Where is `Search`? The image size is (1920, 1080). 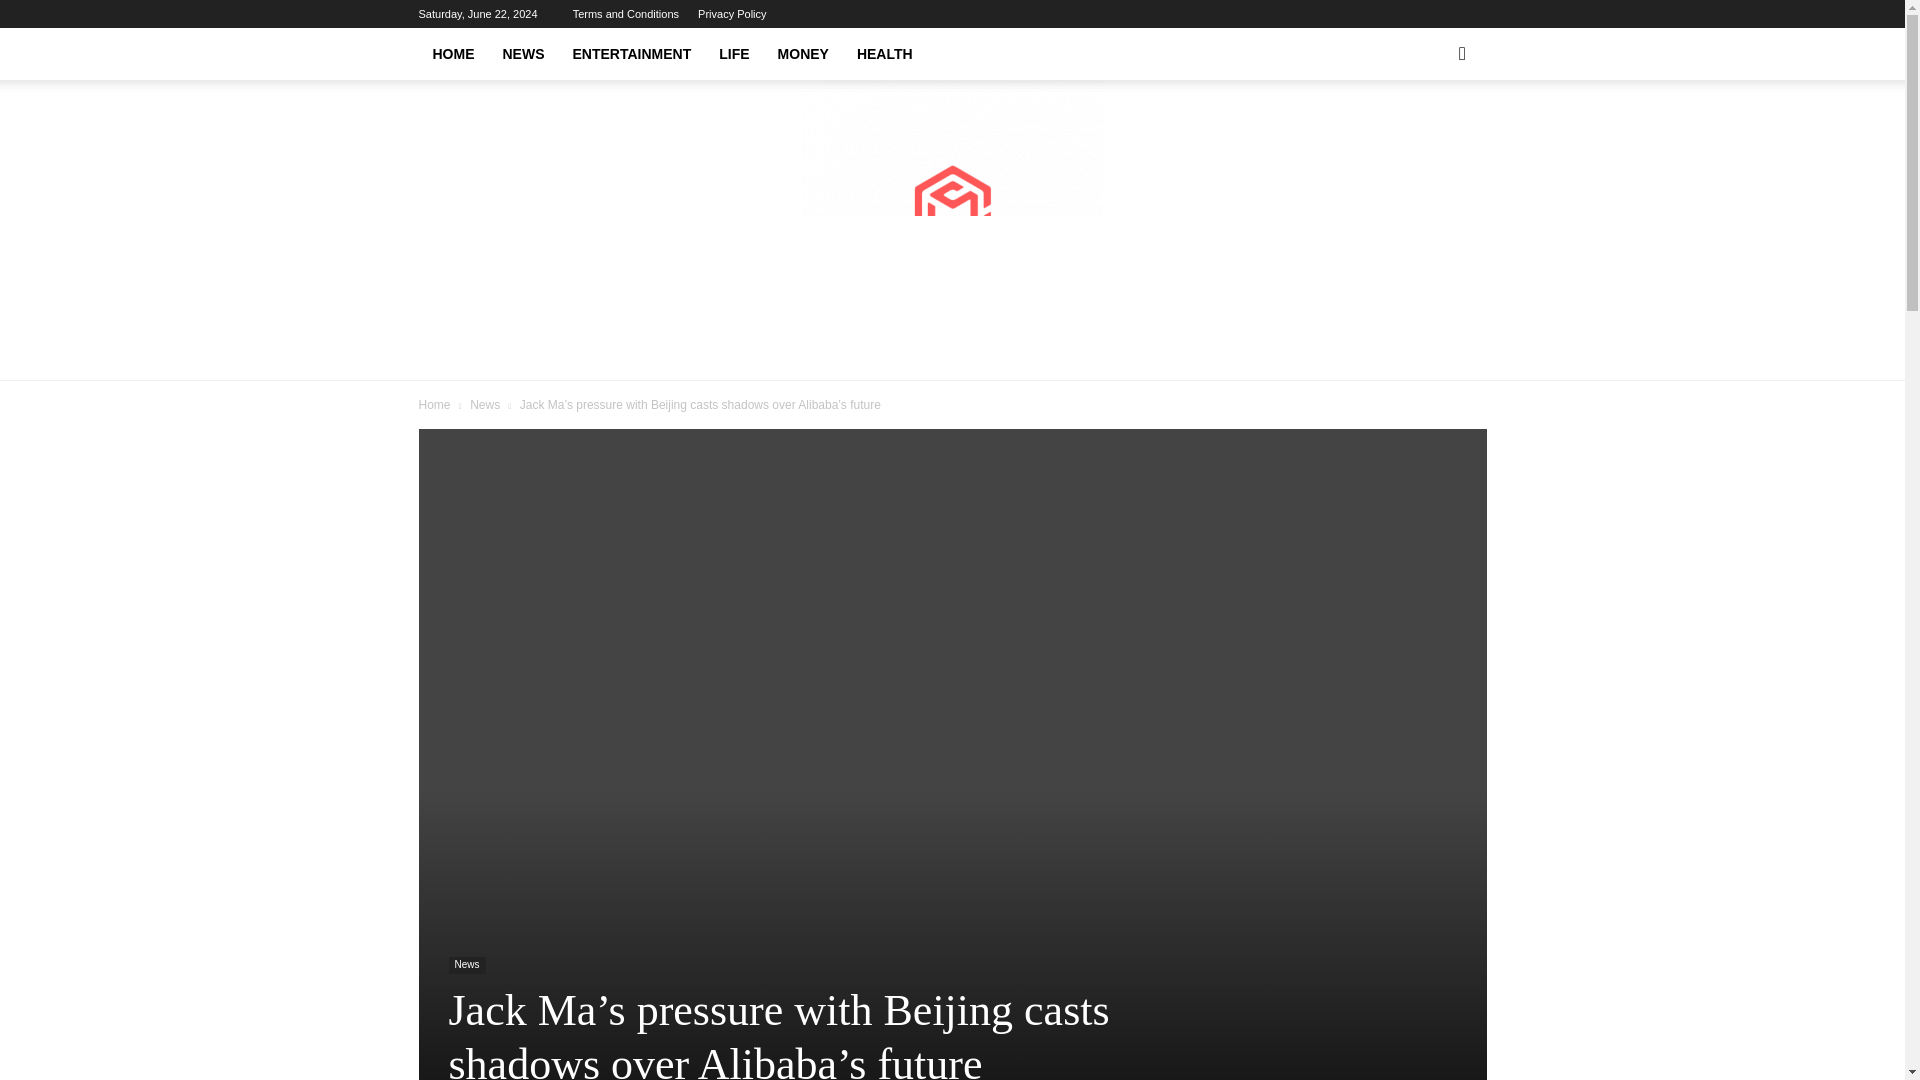
Search is located at coordinates (1430, 136).